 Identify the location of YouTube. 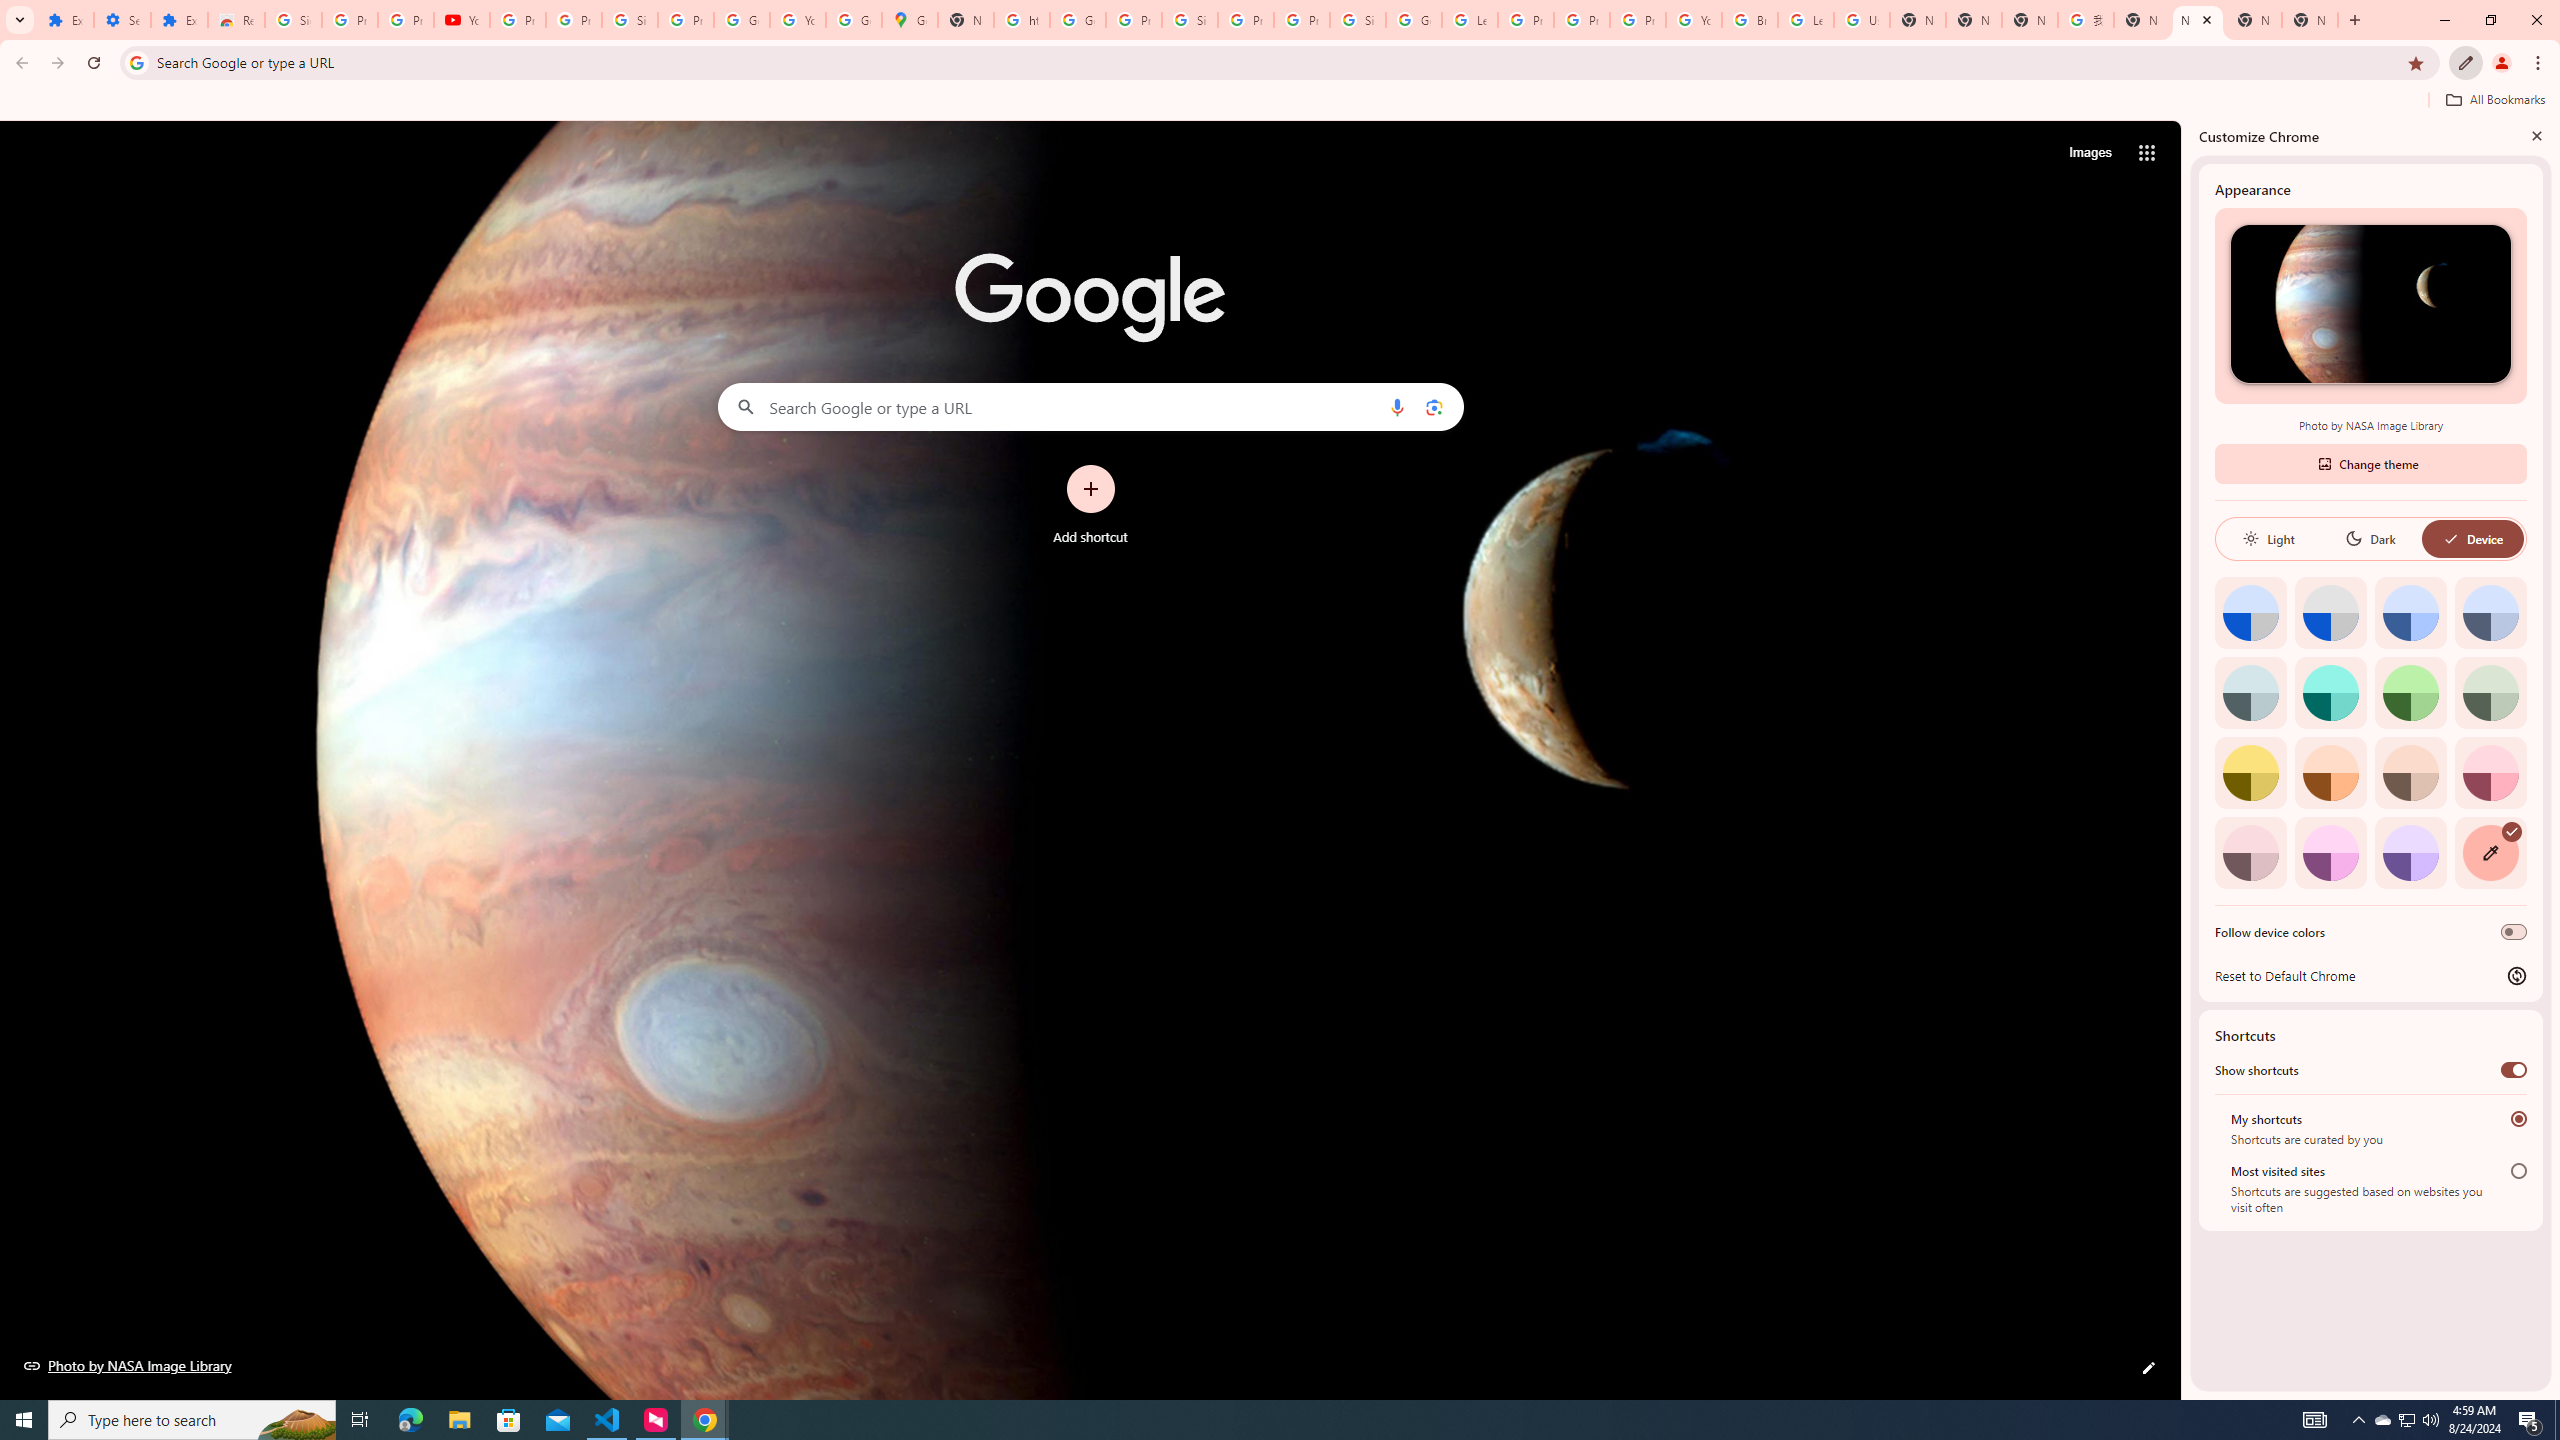
(797, 20).